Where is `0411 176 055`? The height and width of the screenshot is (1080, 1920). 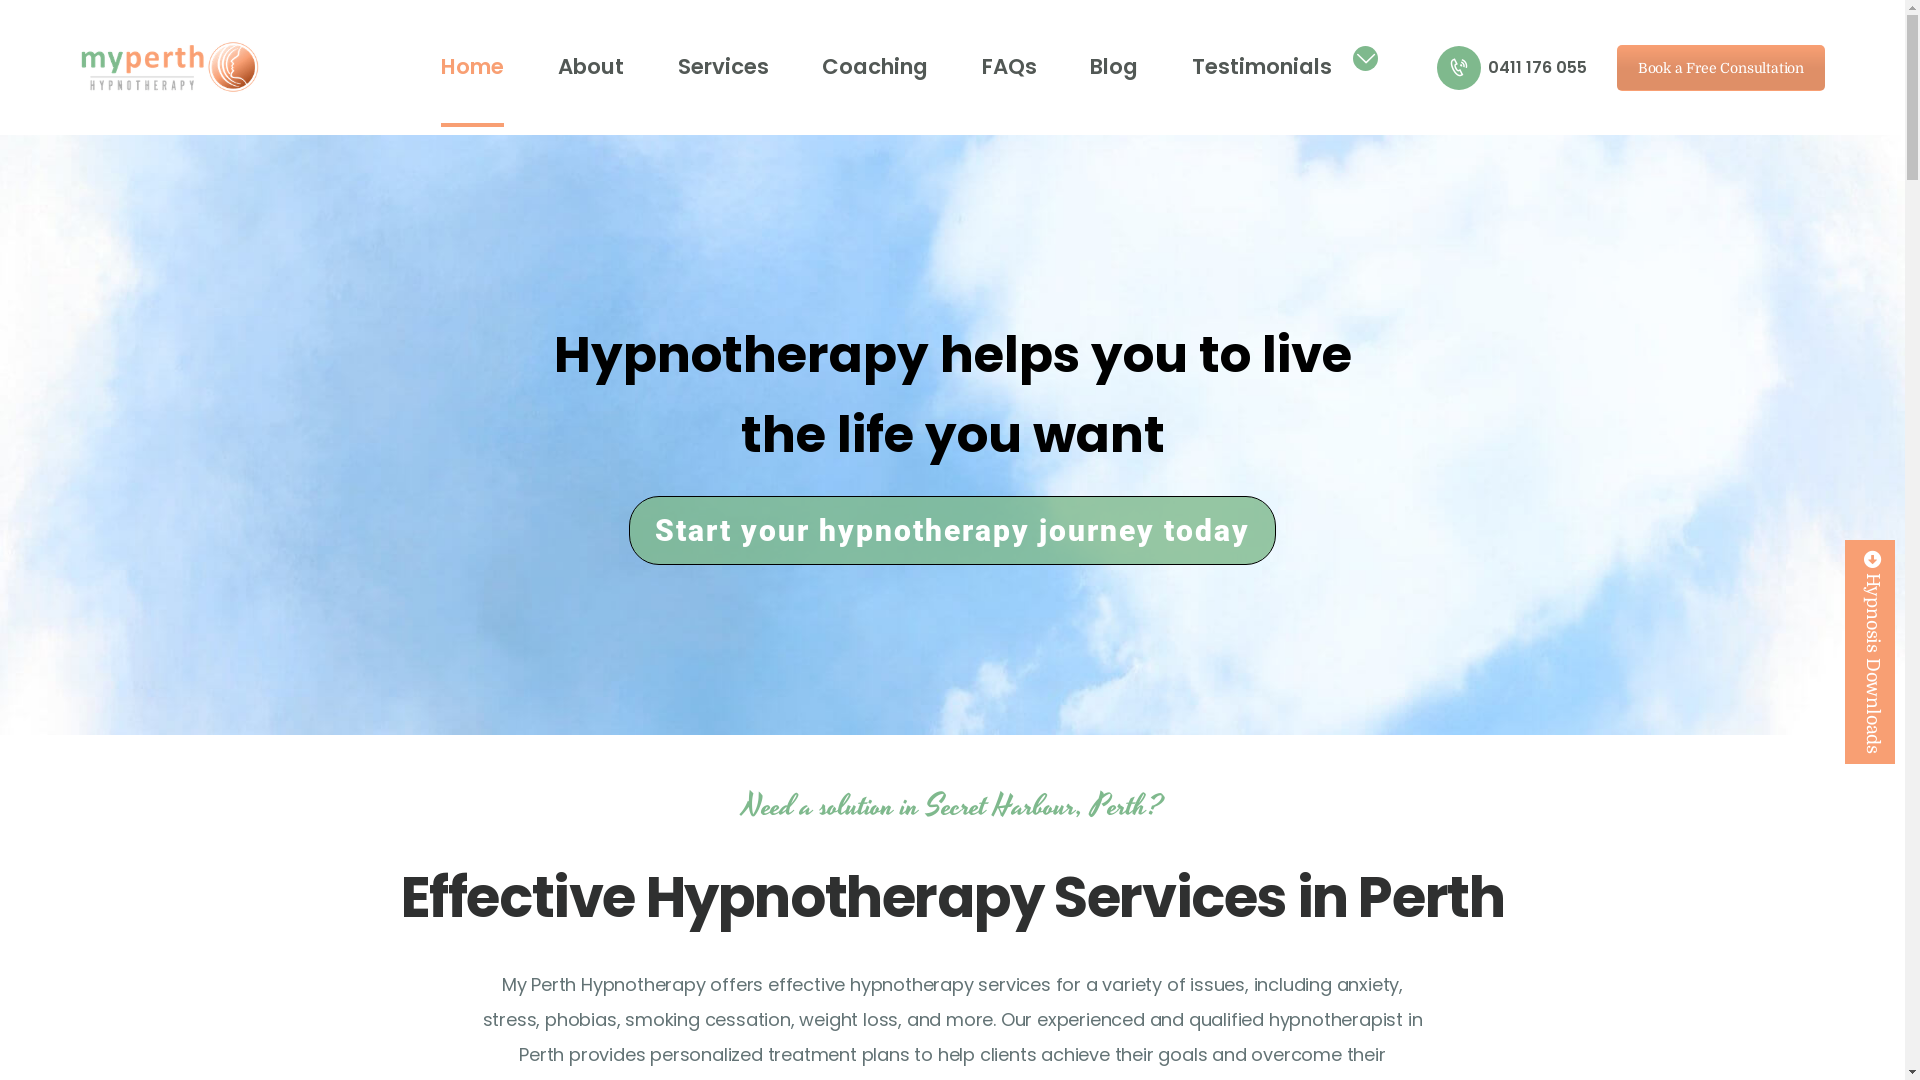
0411 176 055 is located at coordinates (1512, 68).